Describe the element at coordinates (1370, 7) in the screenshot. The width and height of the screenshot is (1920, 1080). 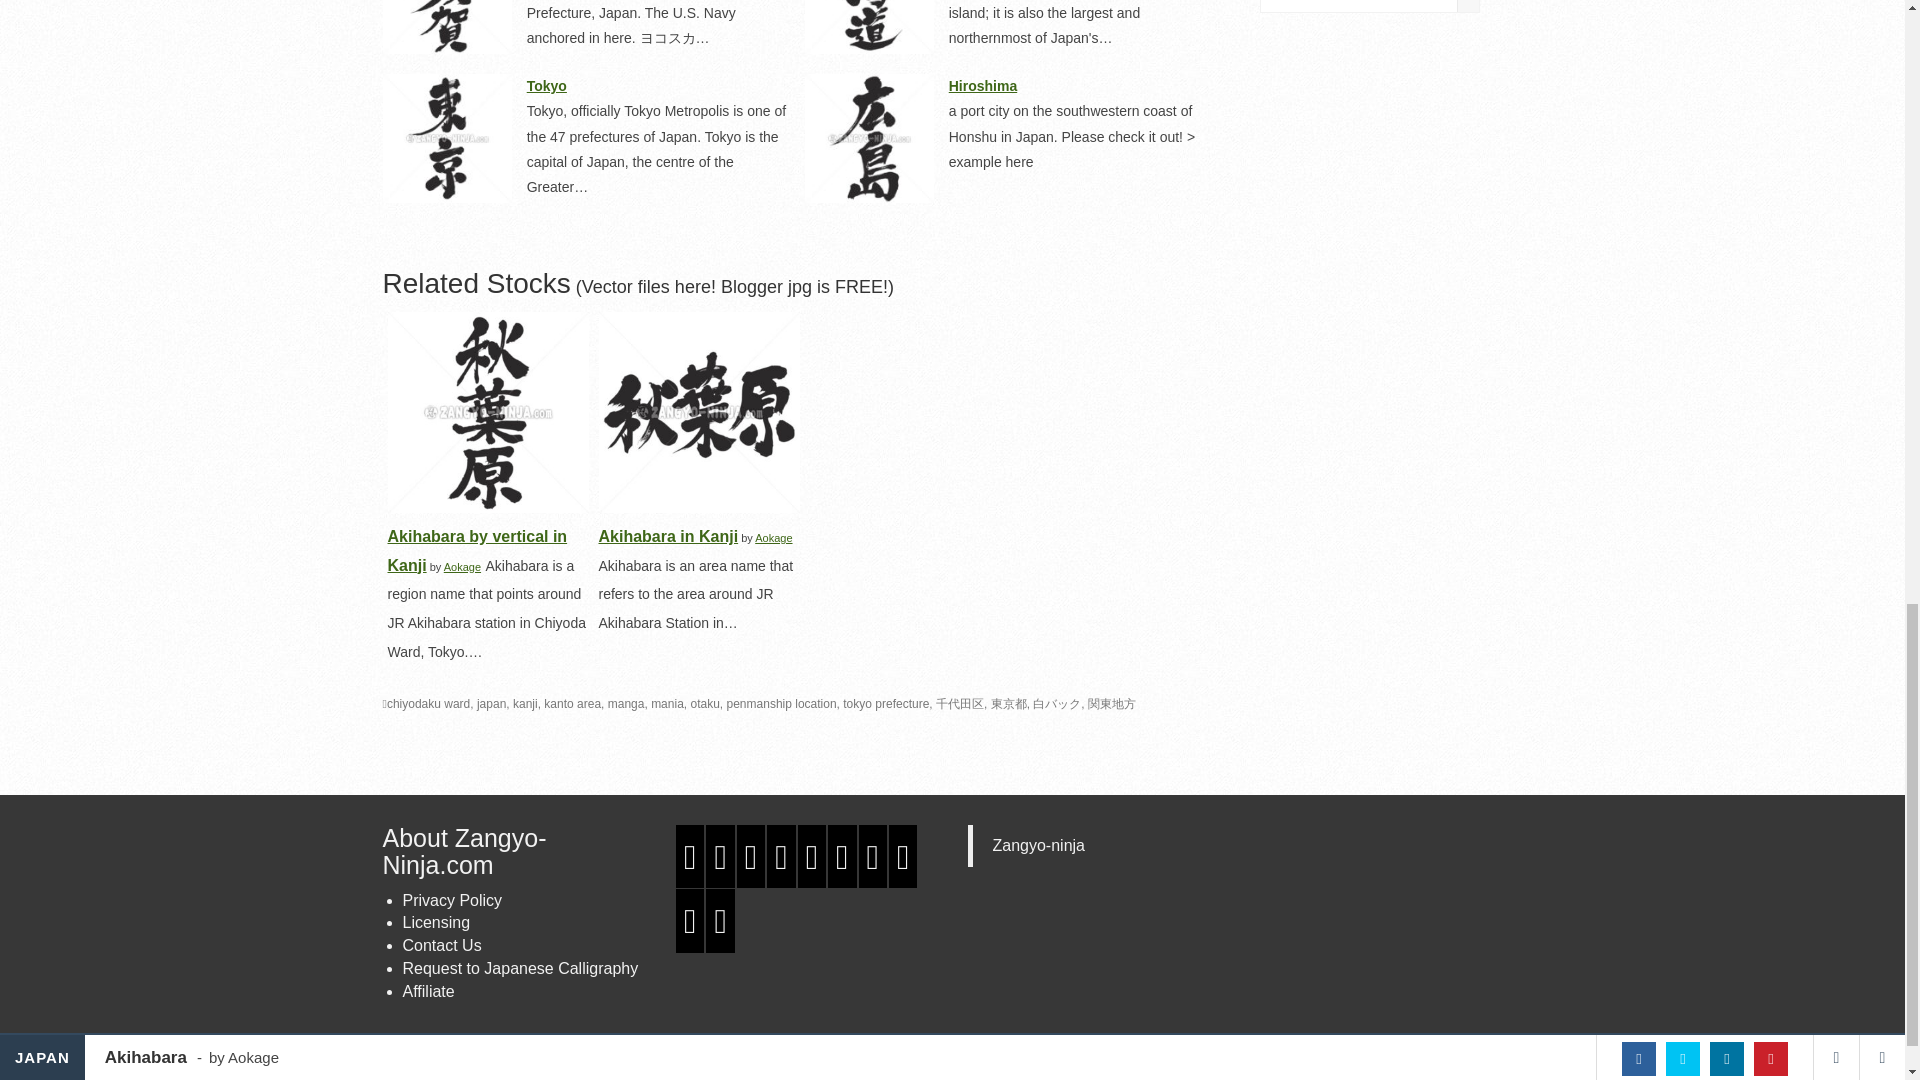
I see `Select Month` at that location.